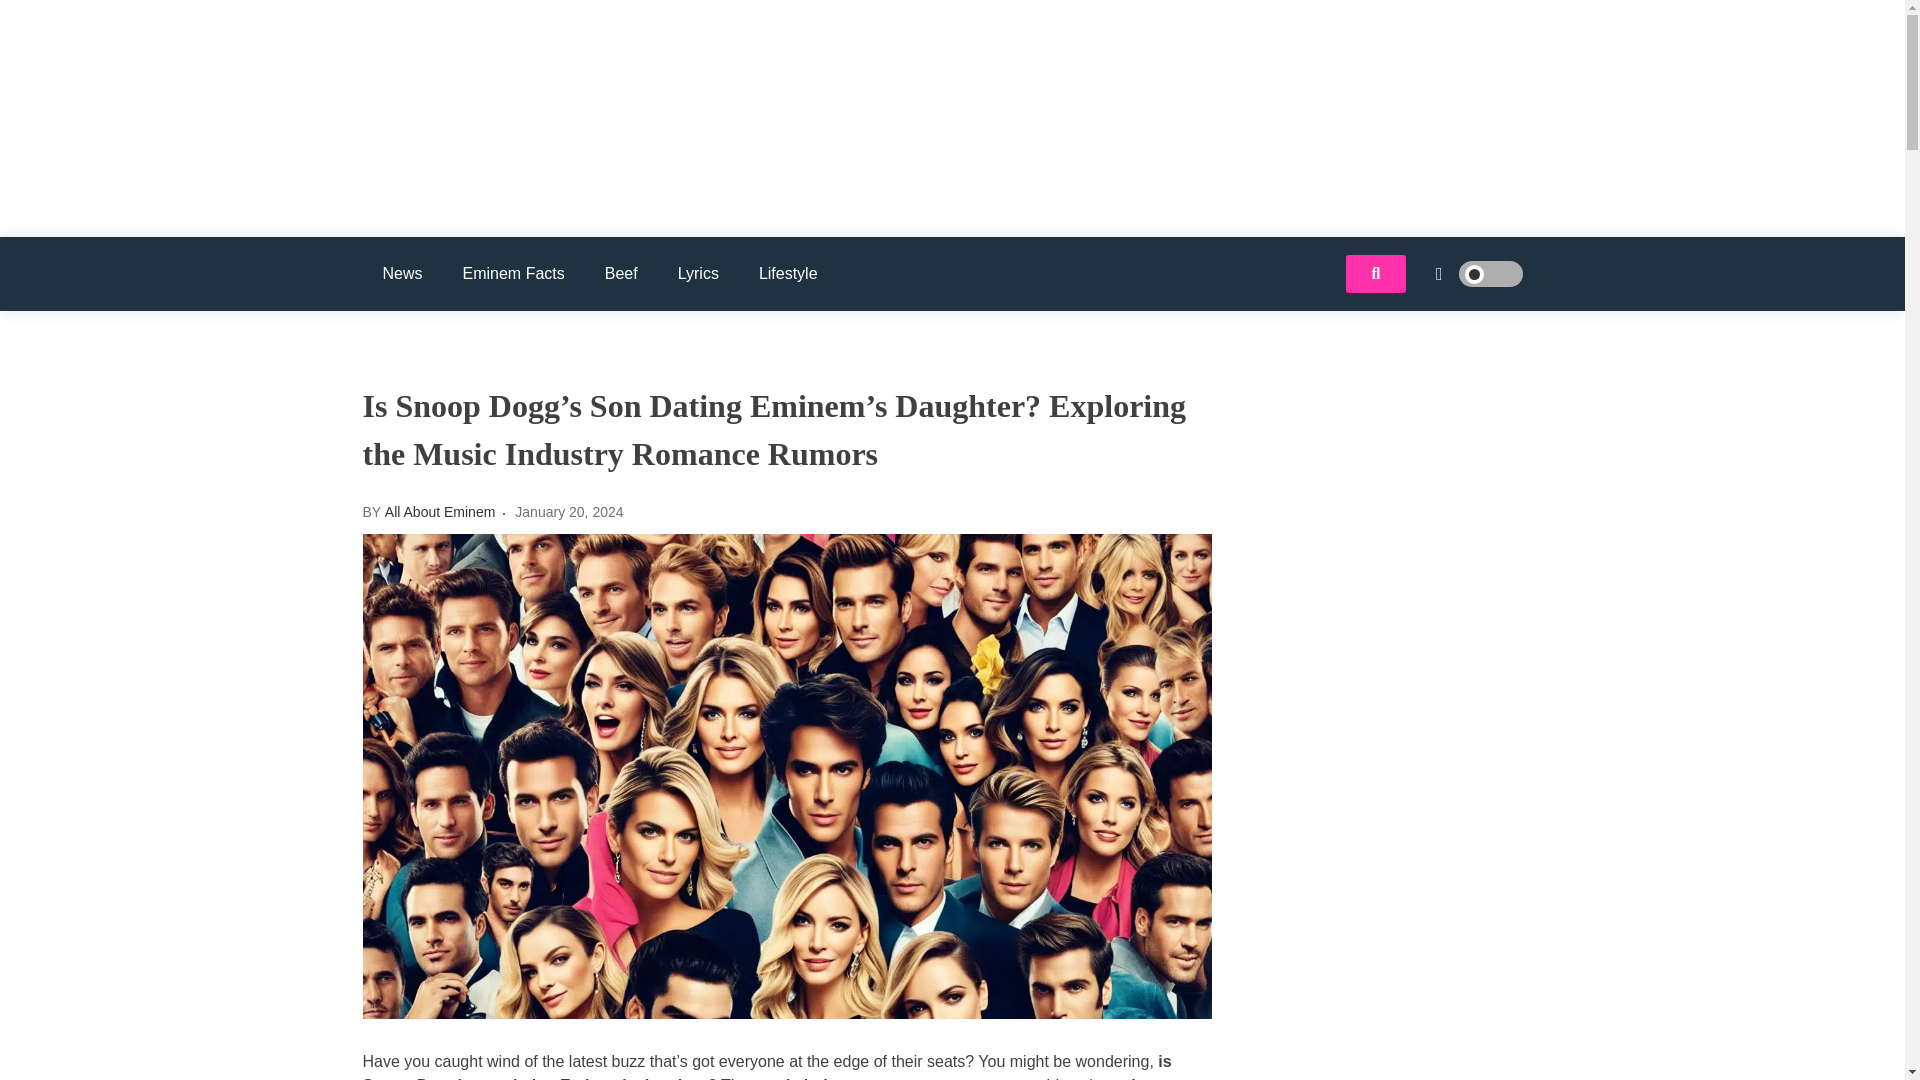  I want to click on January 20, 2024, so click(568, 512).